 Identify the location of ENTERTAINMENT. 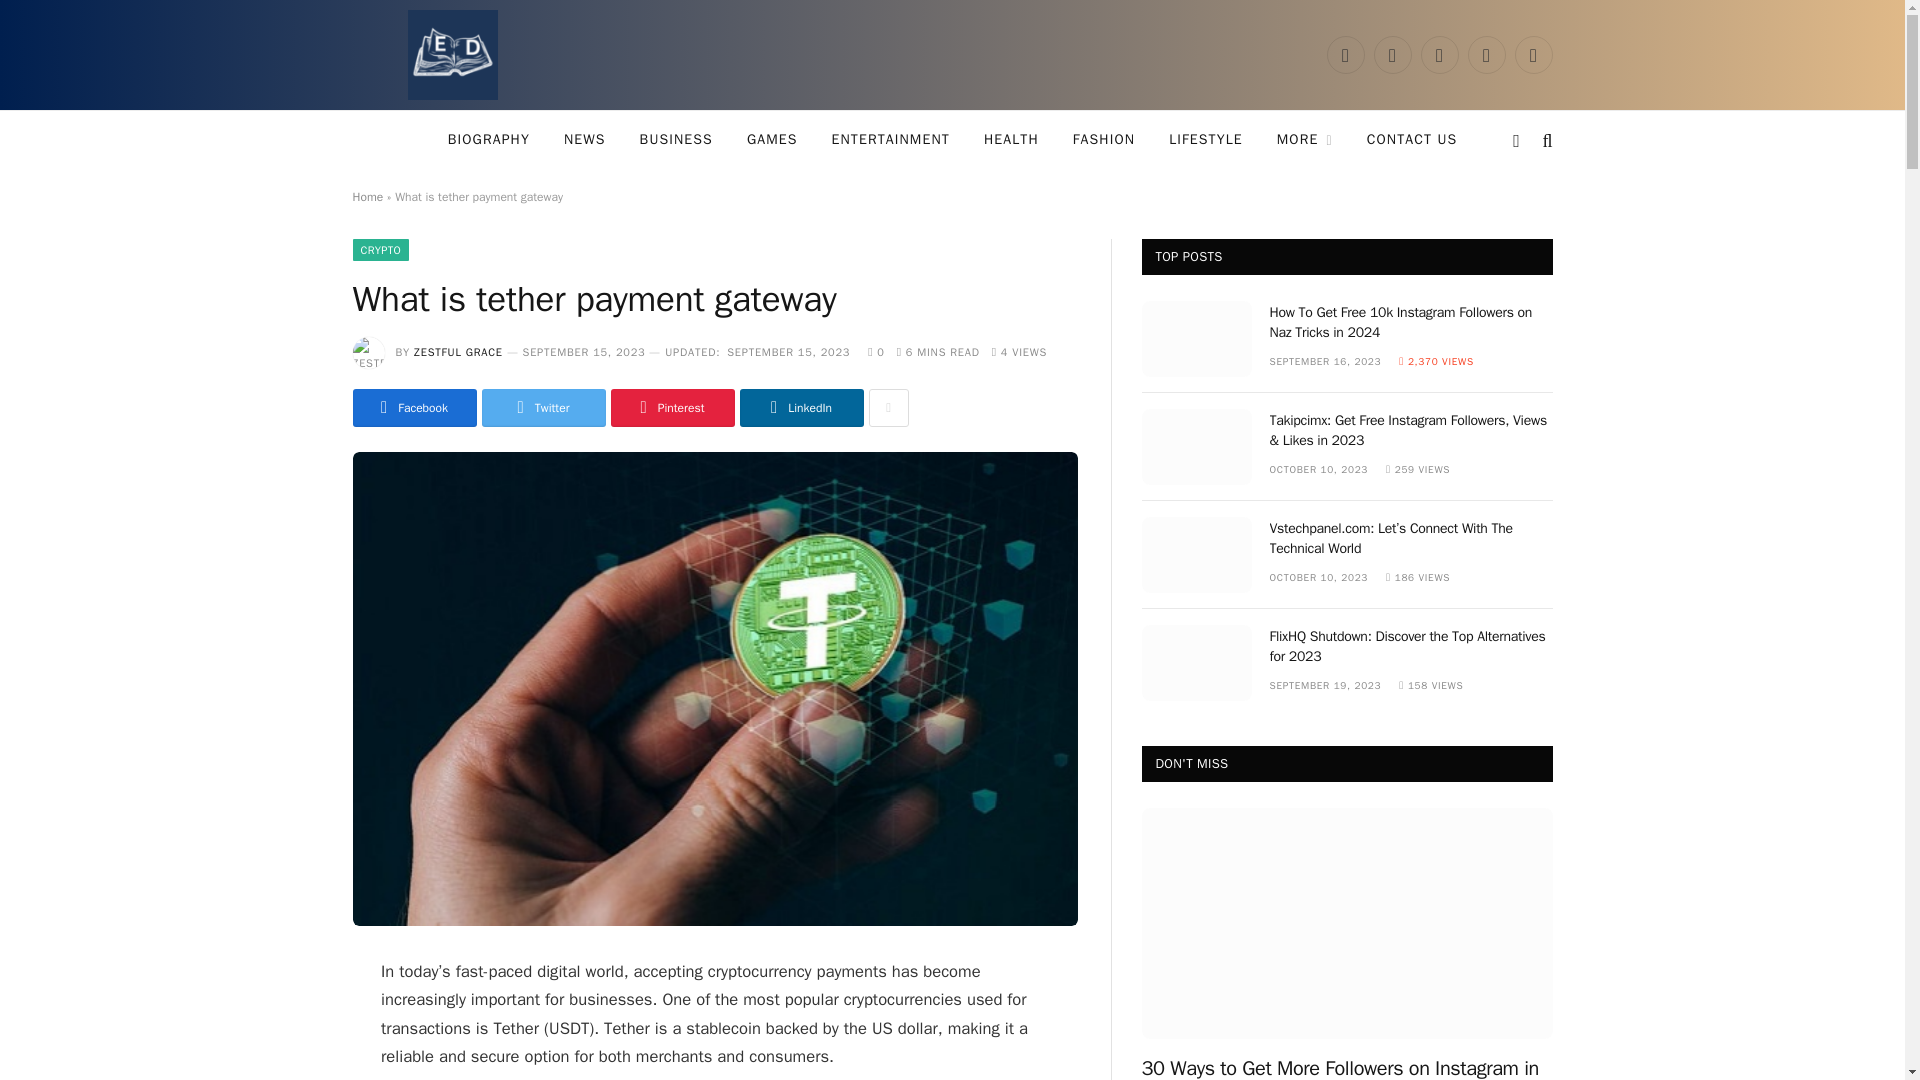
(890, 140).